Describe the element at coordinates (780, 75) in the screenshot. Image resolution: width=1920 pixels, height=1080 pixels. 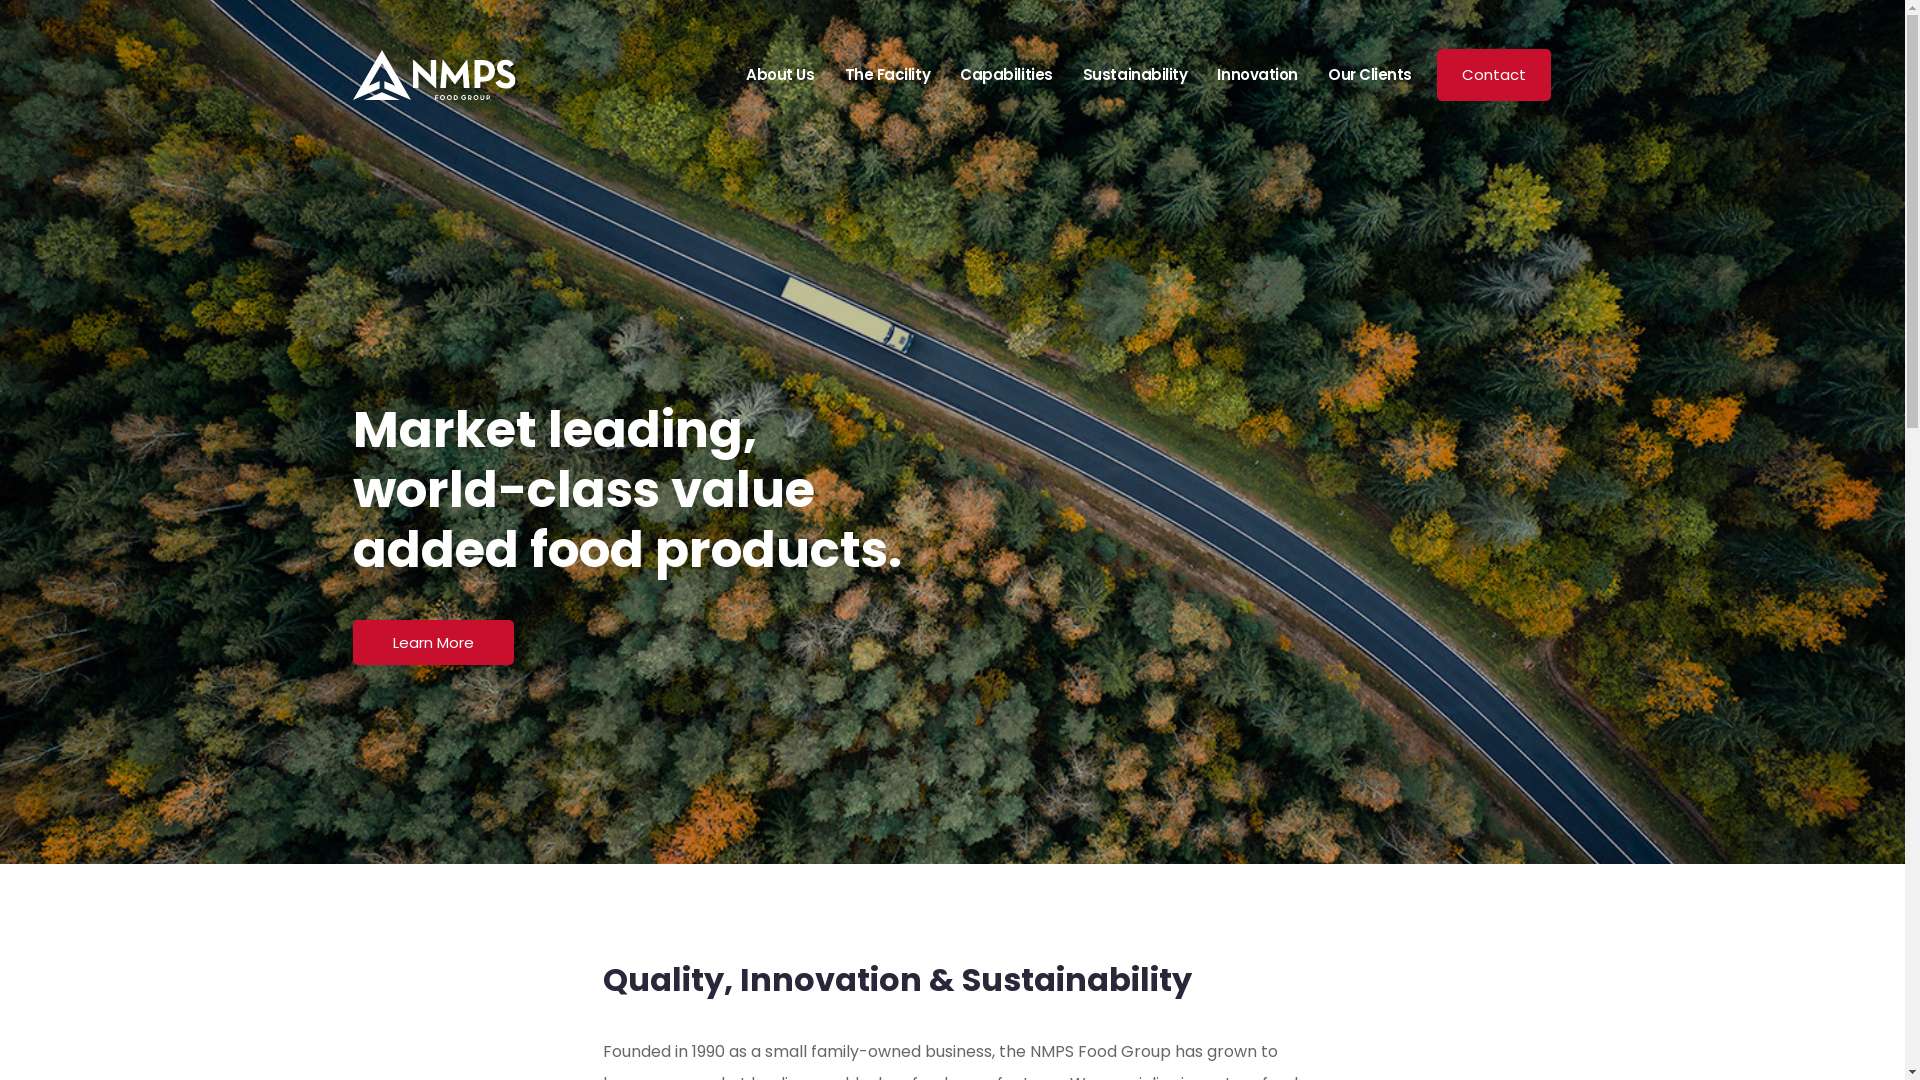
I see `About Us` at that location.